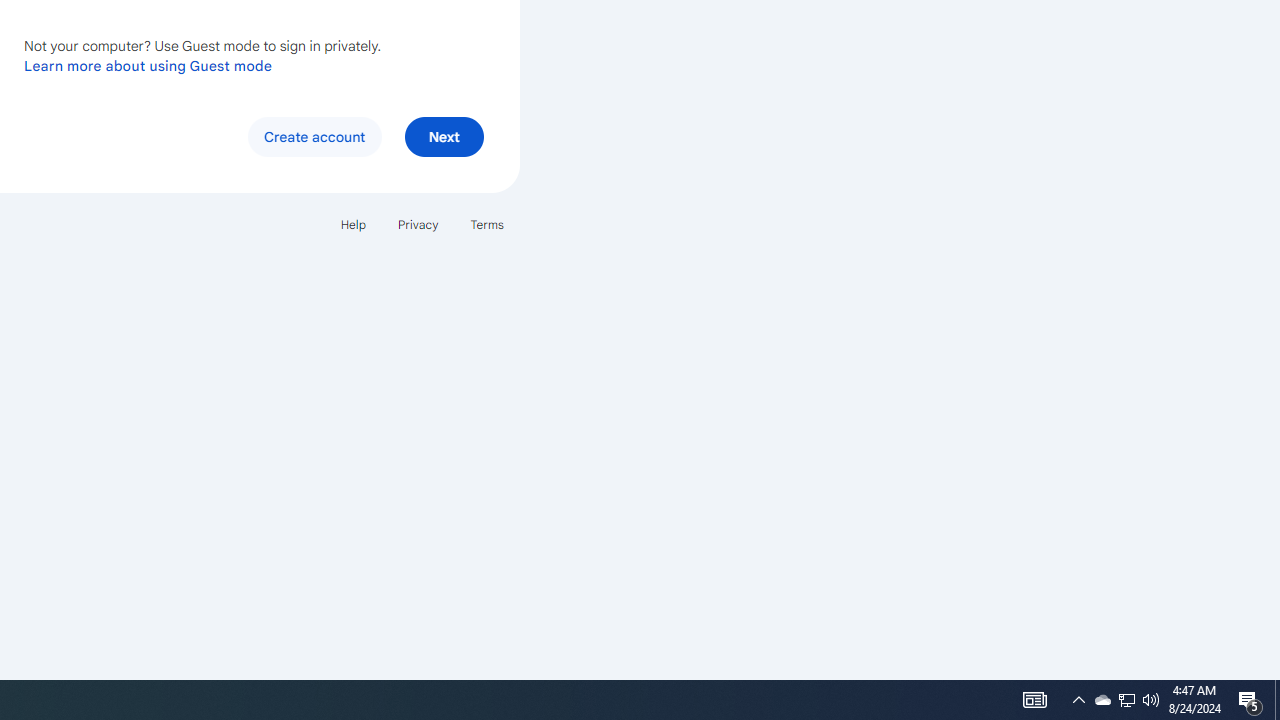  What do you see at coordinates (148, 65) in the screenshot?
I see `Learn more about using Guest mode` at bounding box center [148, 65].